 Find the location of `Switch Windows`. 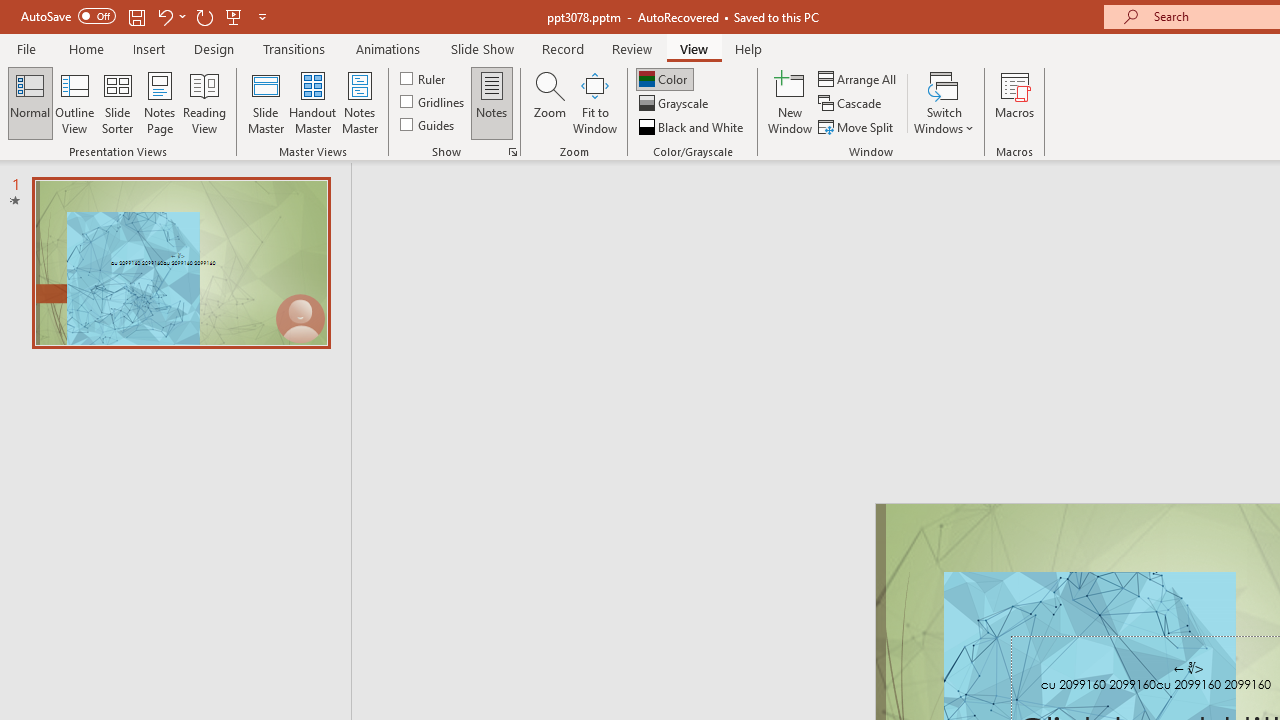

Switch Windows is located at coordinates (944, 102).